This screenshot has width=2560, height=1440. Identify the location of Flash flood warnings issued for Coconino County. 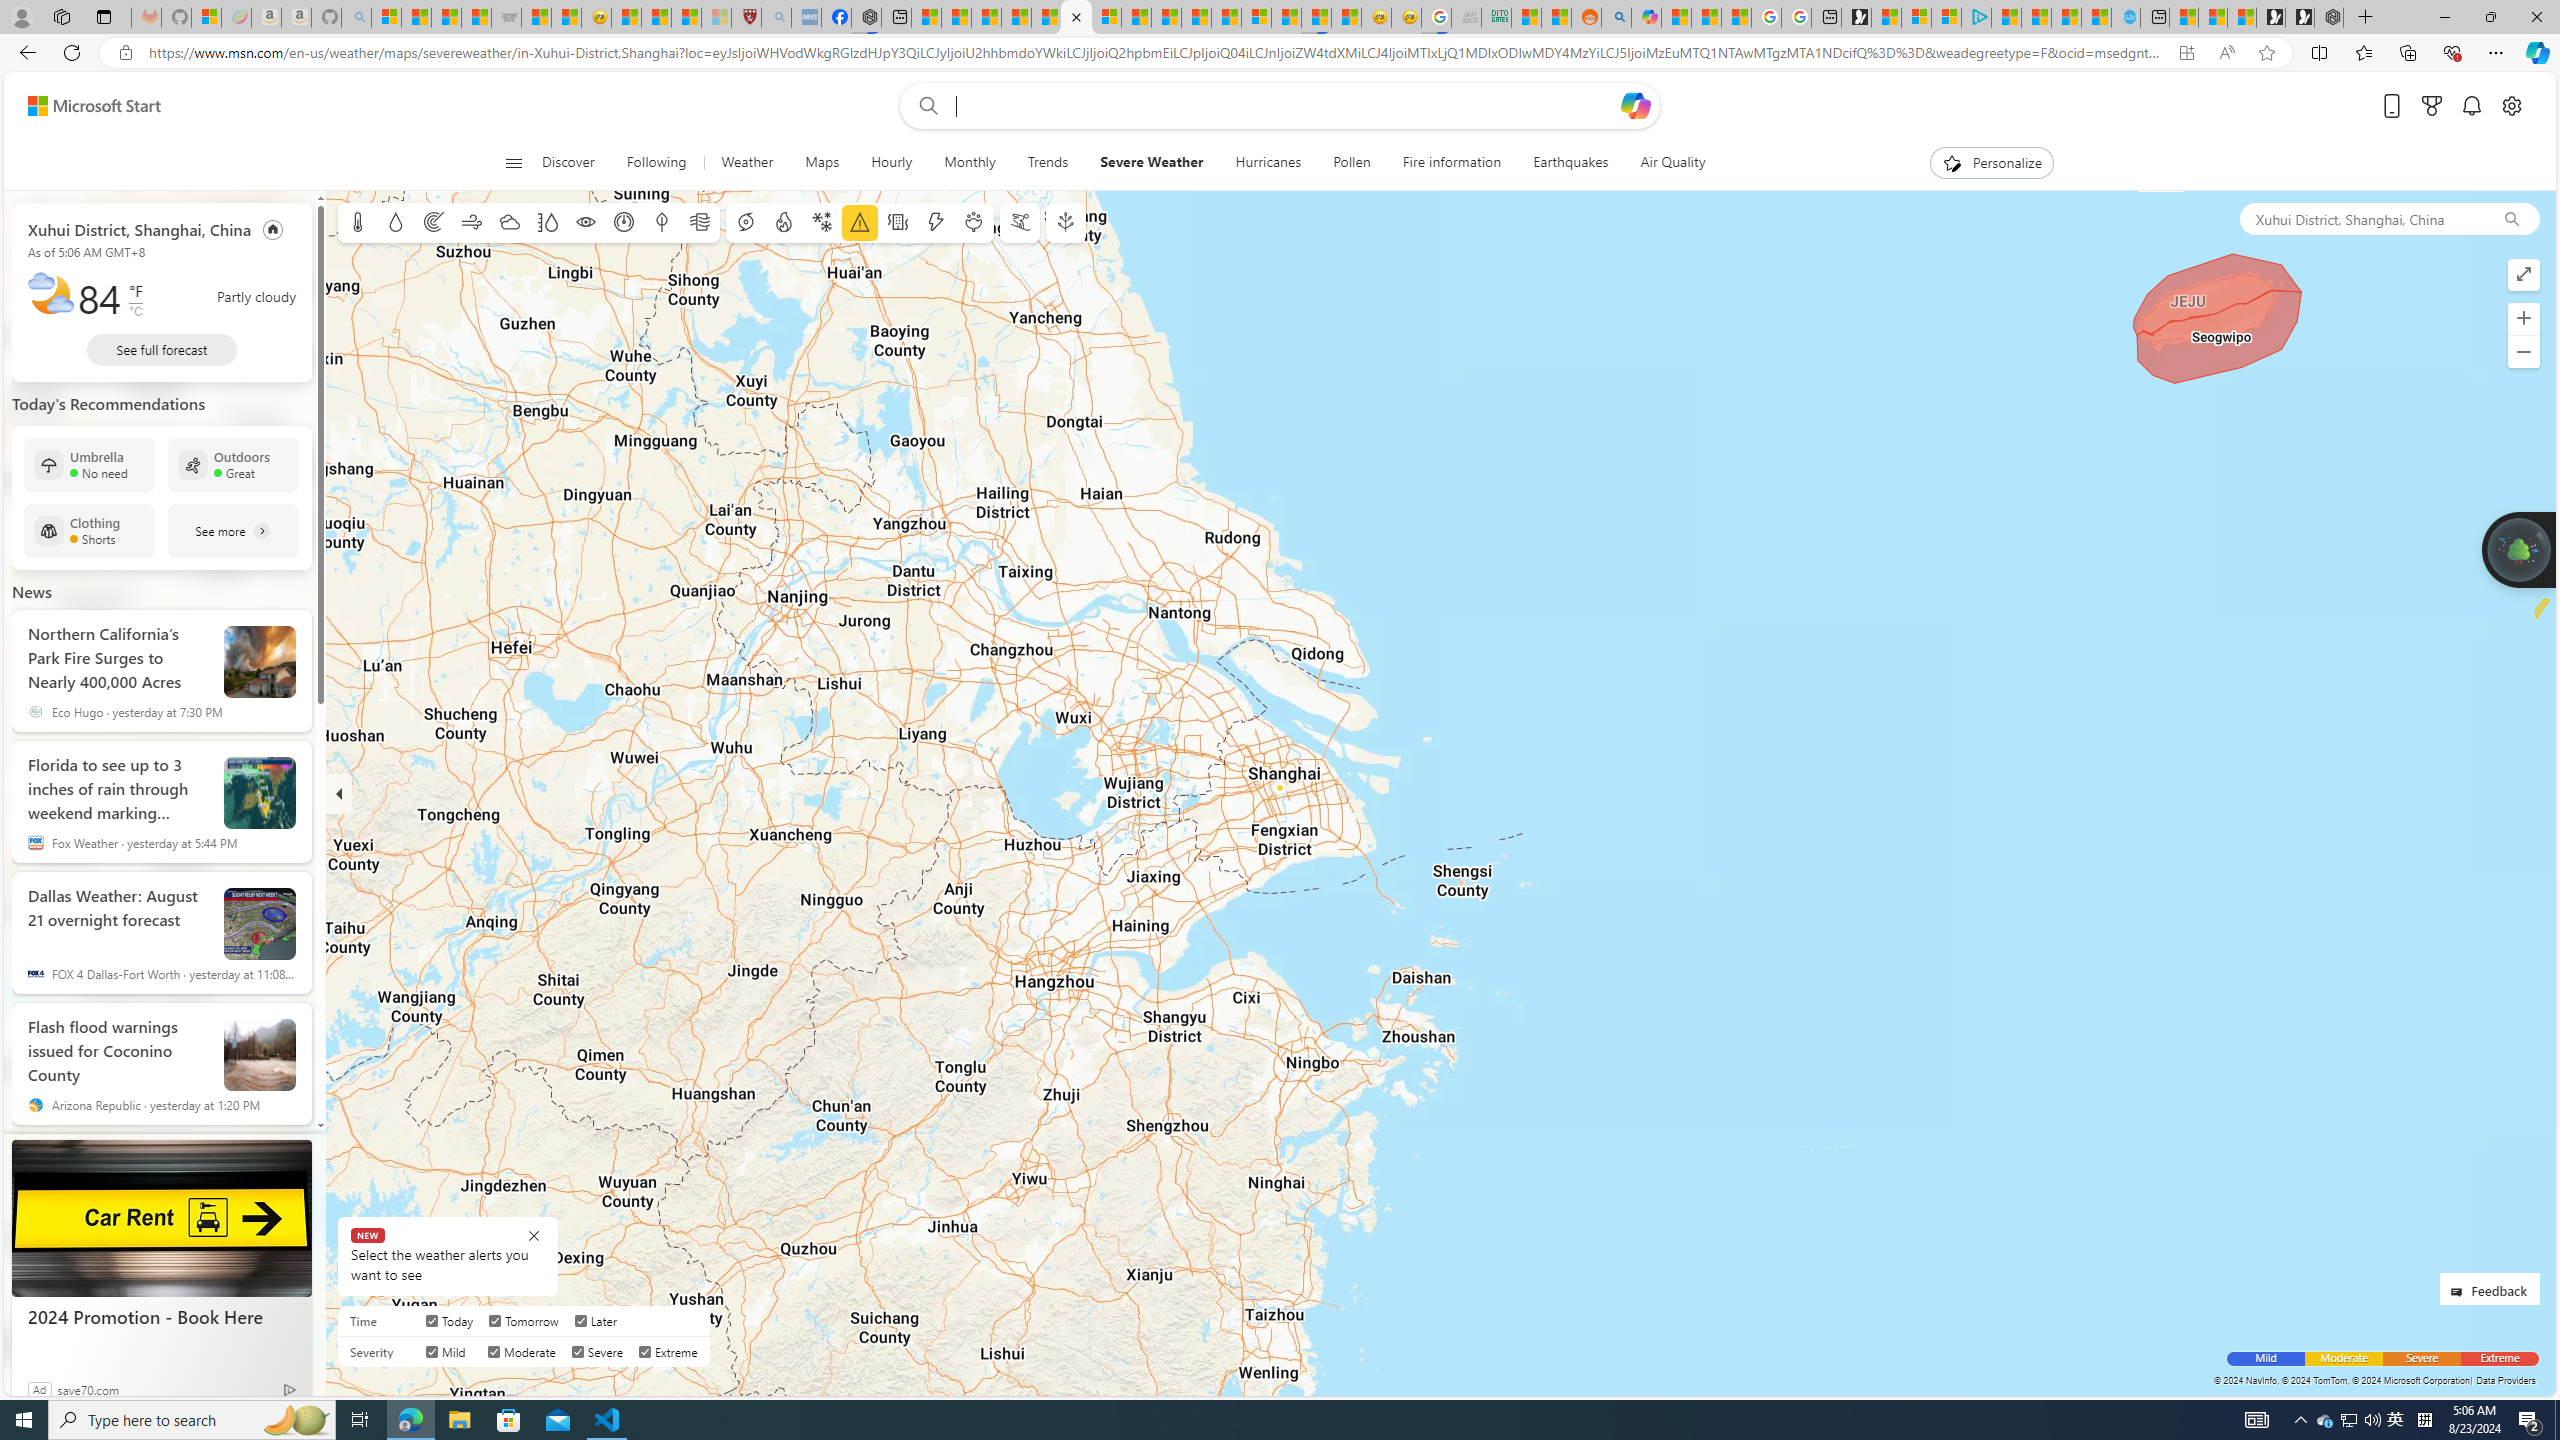
(118, 1047).